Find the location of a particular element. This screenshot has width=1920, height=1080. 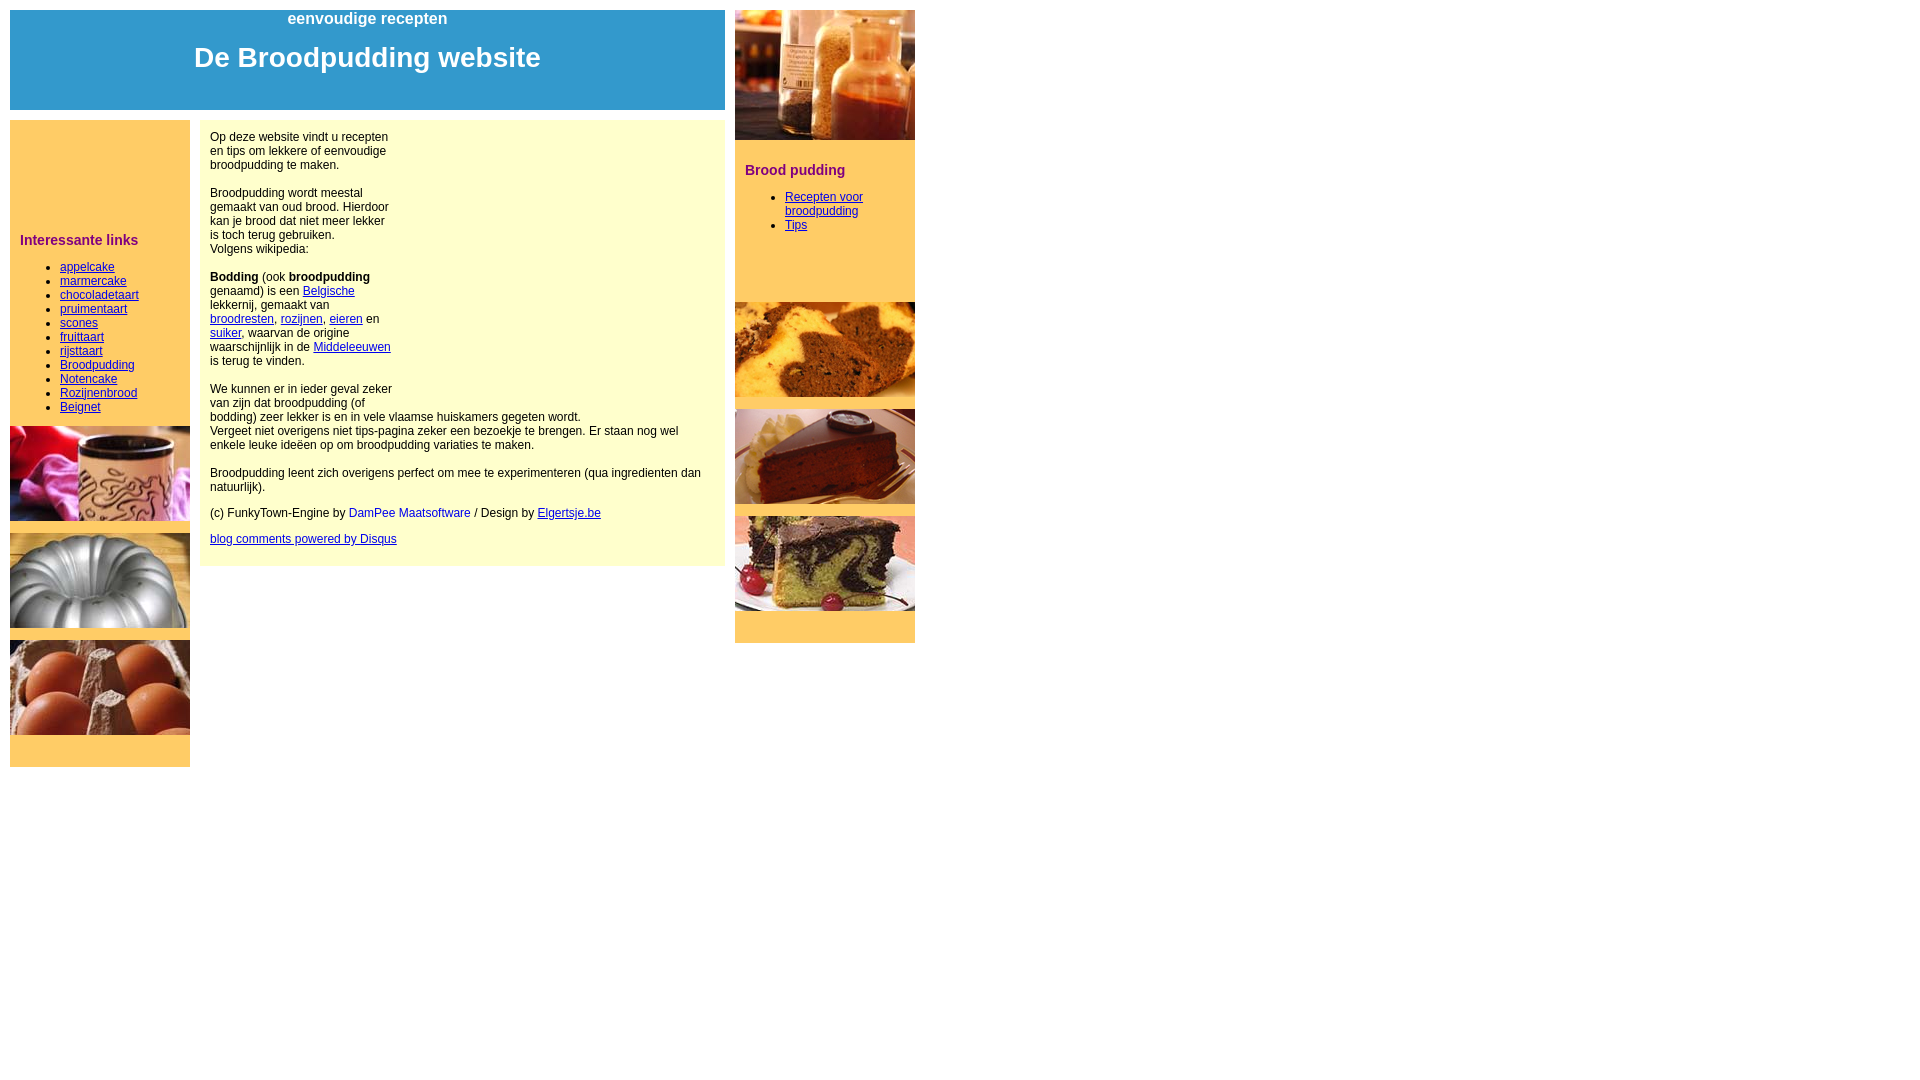

blog comments powered by Disqus is located at coordinates (304, 539).